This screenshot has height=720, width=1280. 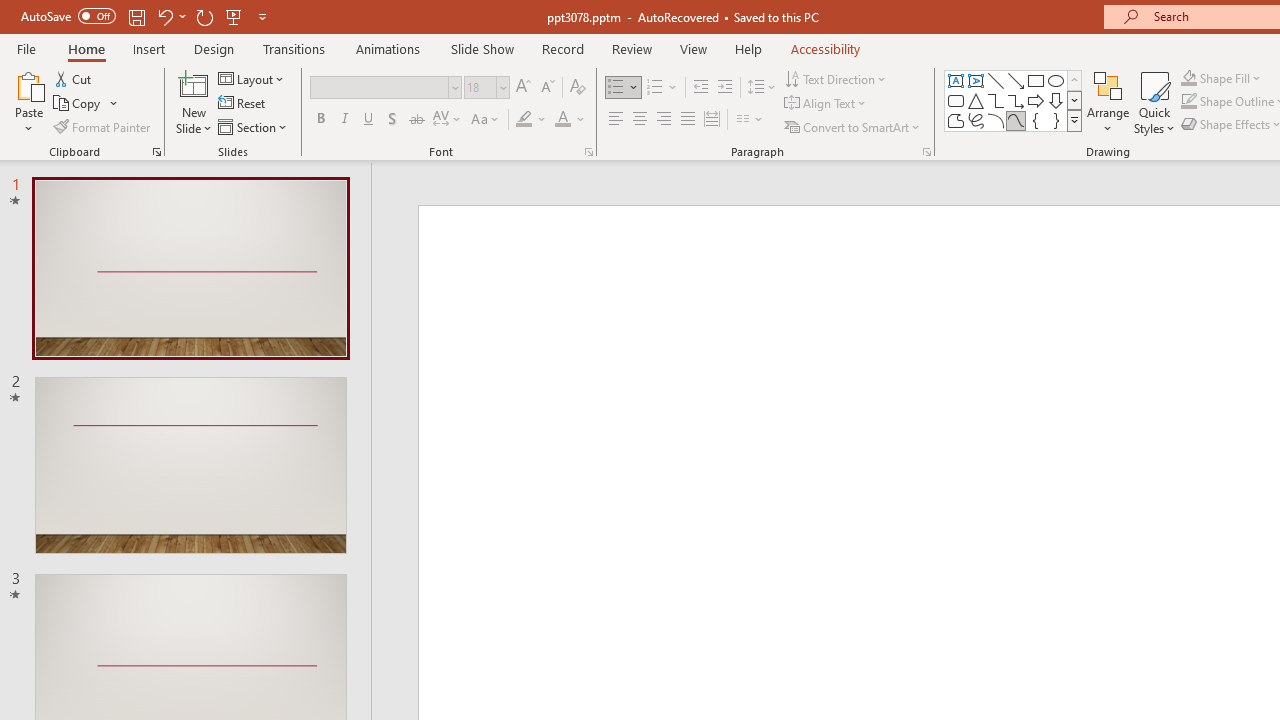 I want to click on AutomationID: ShapesInsertGallery, so click(x=1014, y=100).